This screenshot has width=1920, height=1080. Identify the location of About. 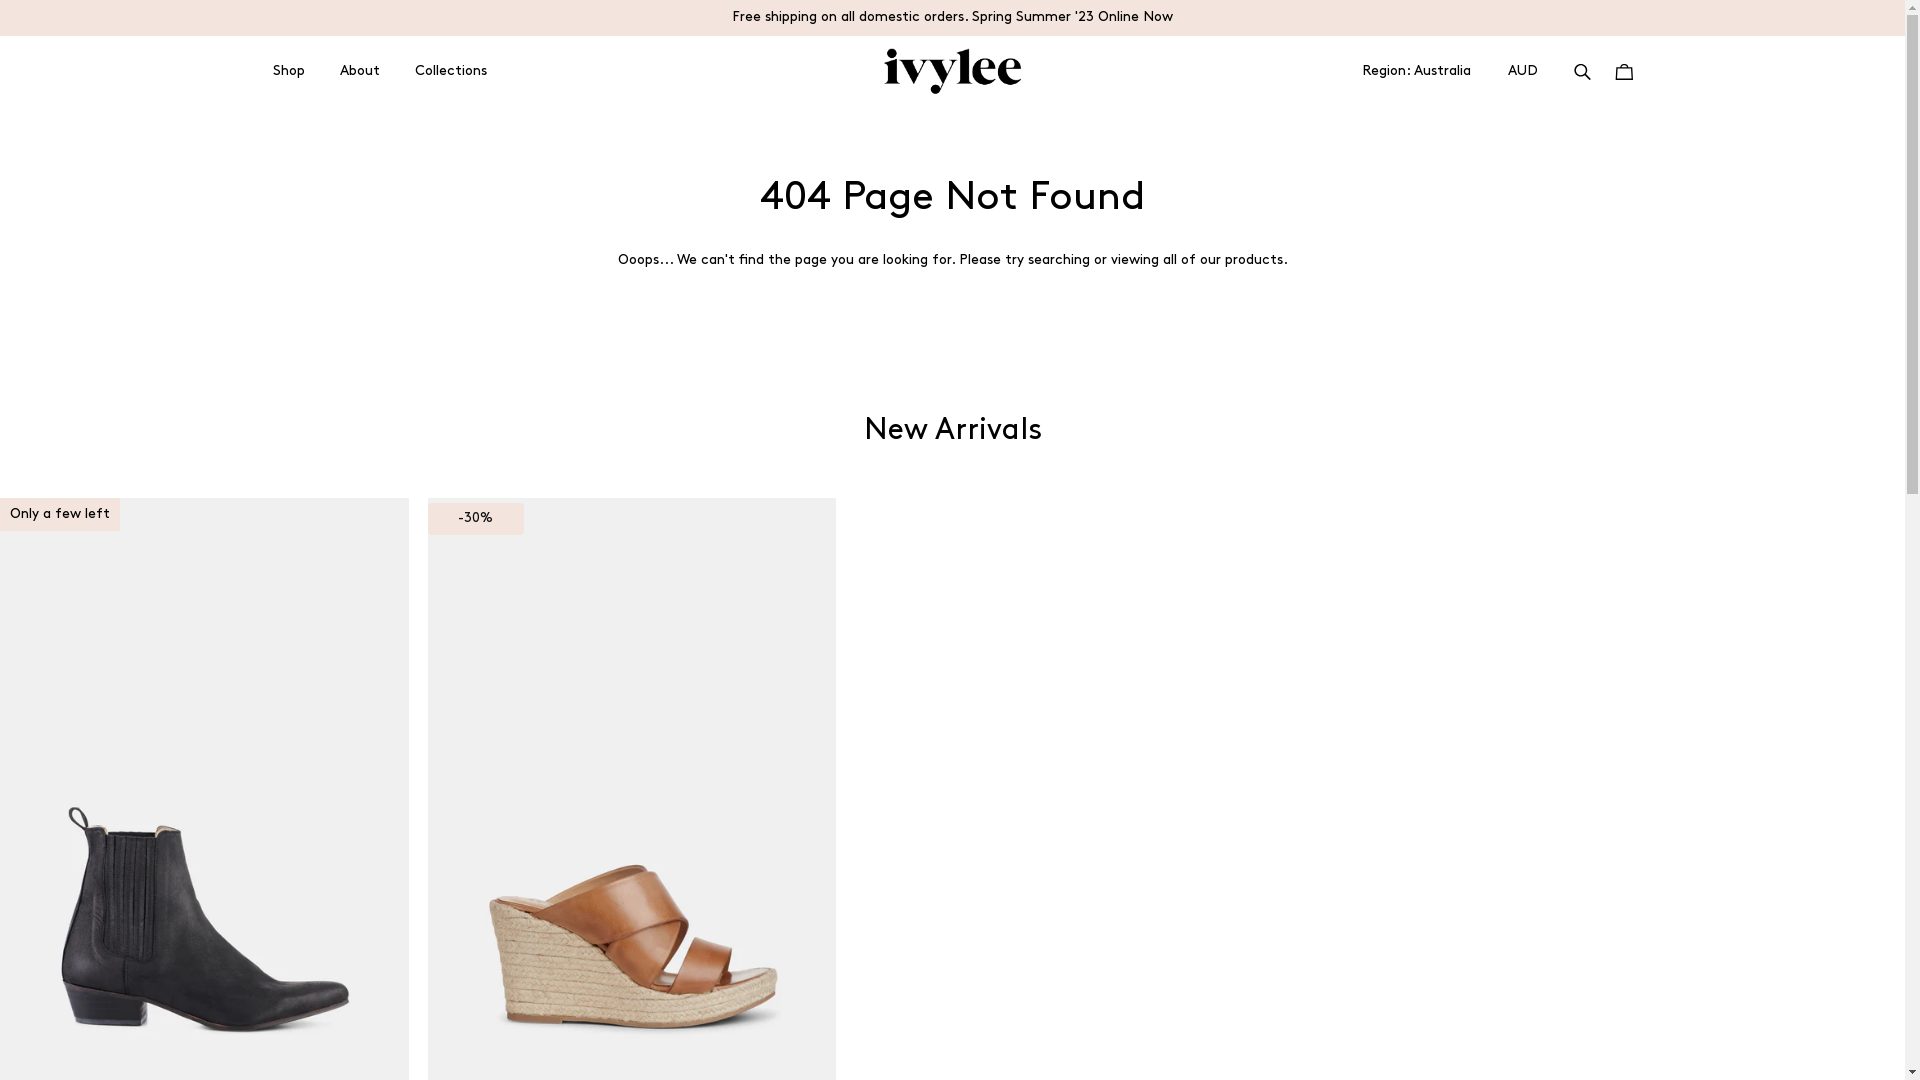
(360, 72).